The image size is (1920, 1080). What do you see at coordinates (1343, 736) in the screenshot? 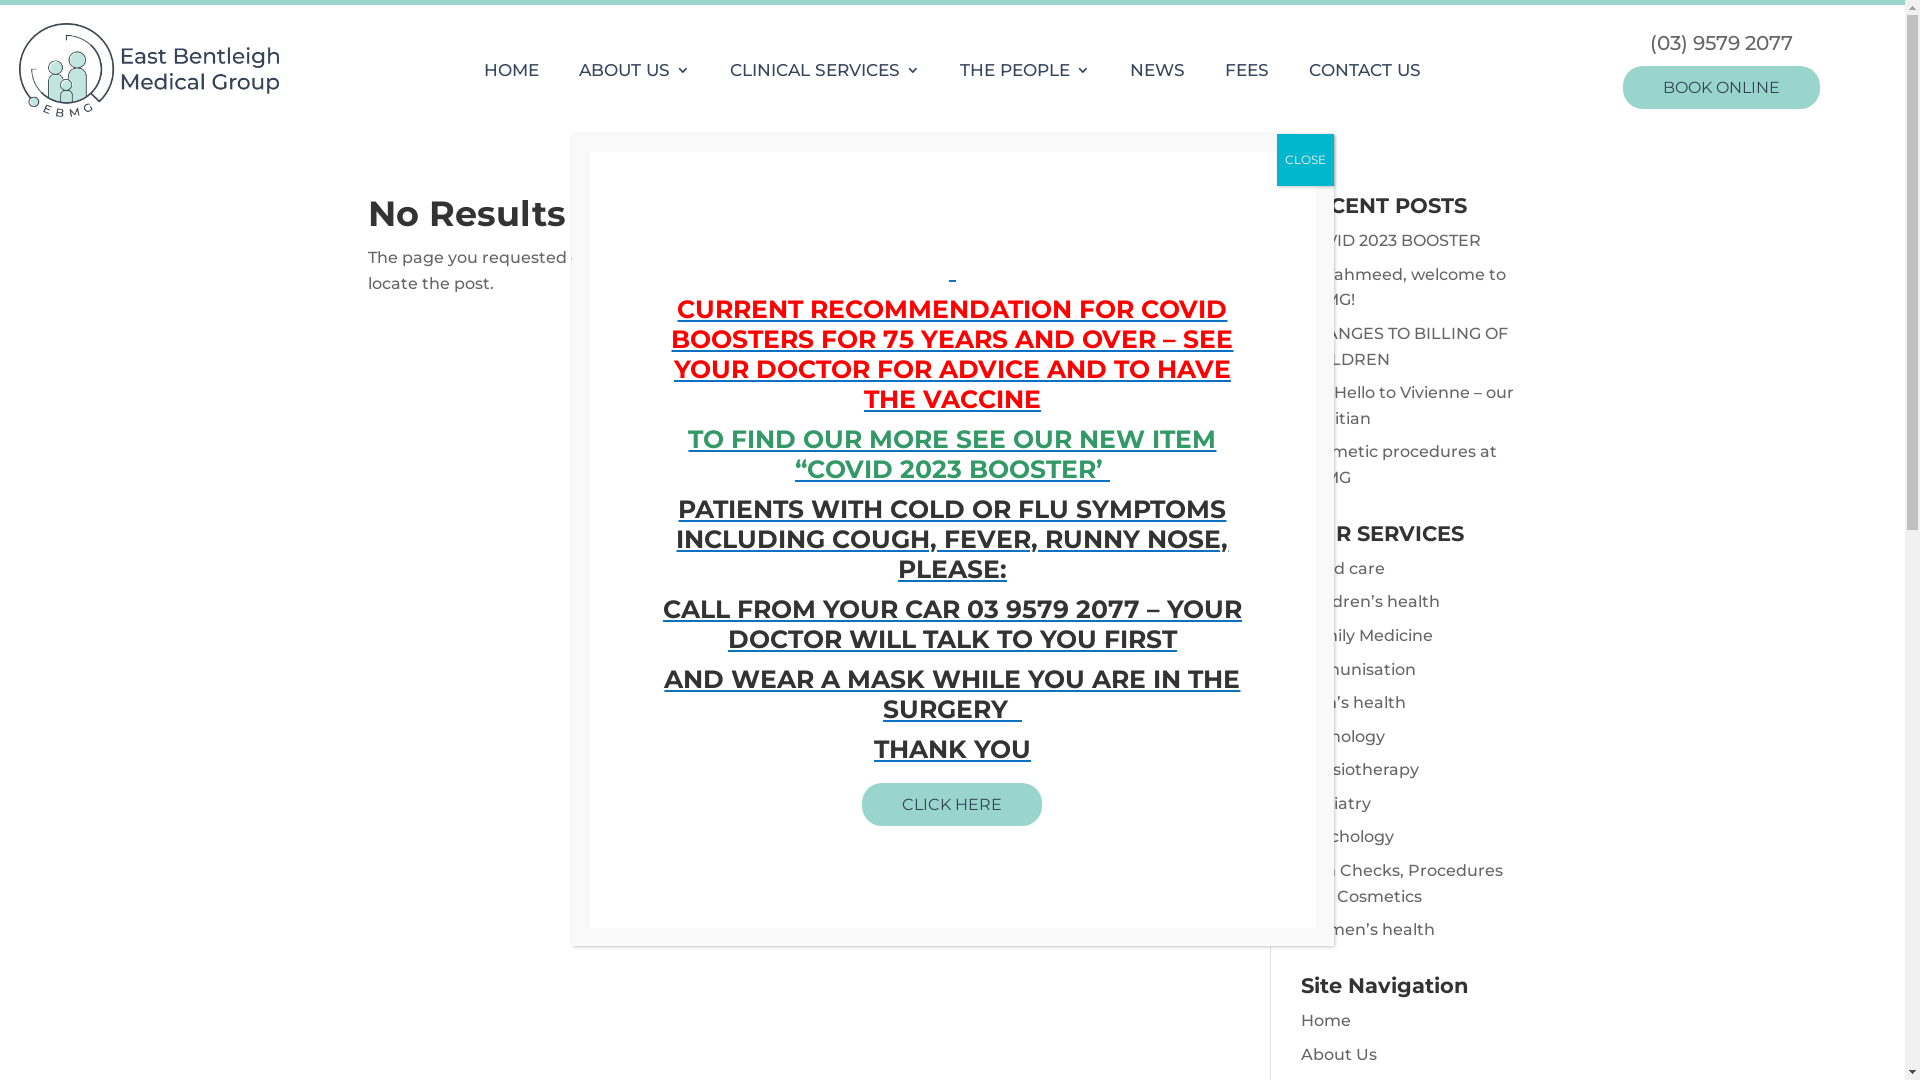
I see `Pathology` at bounding box center [1343, 736].